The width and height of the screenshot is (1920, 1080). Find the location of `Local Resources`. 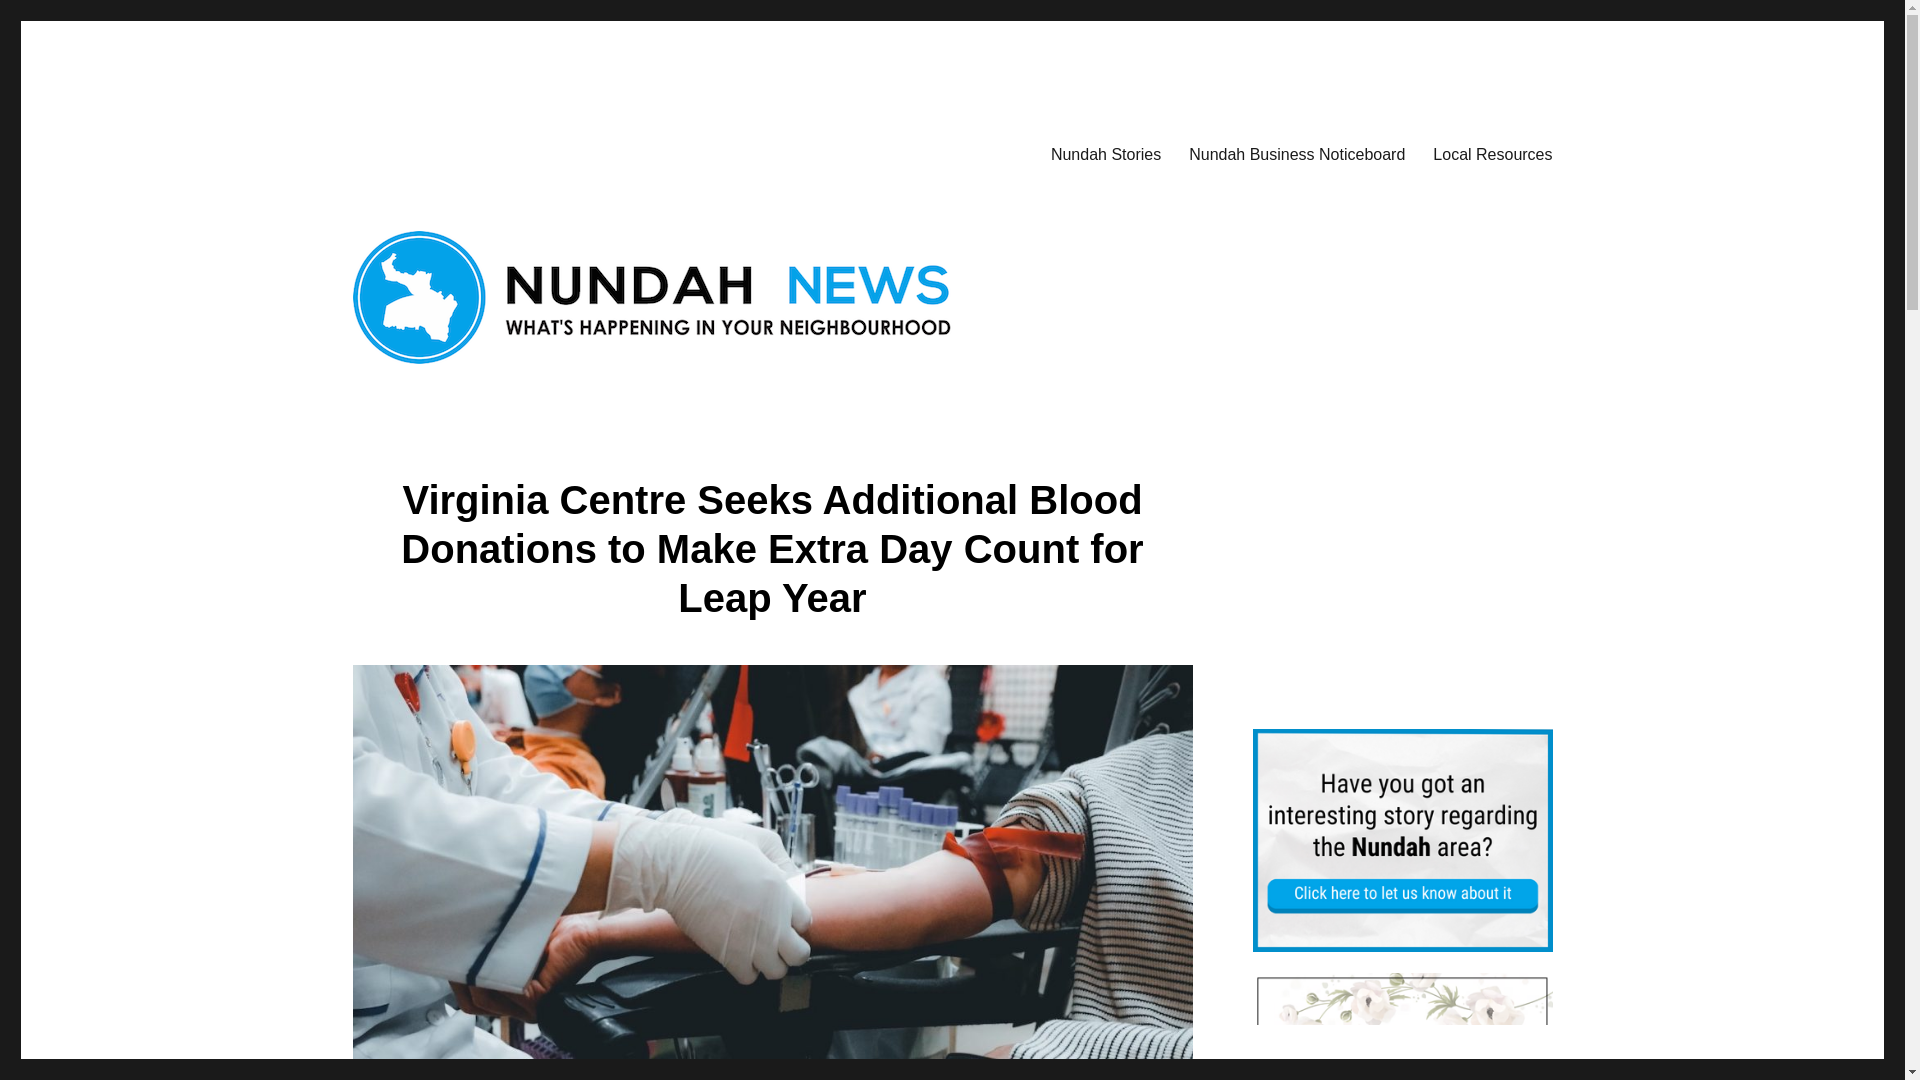

Local Resources is located at coordinates (1492, 153).